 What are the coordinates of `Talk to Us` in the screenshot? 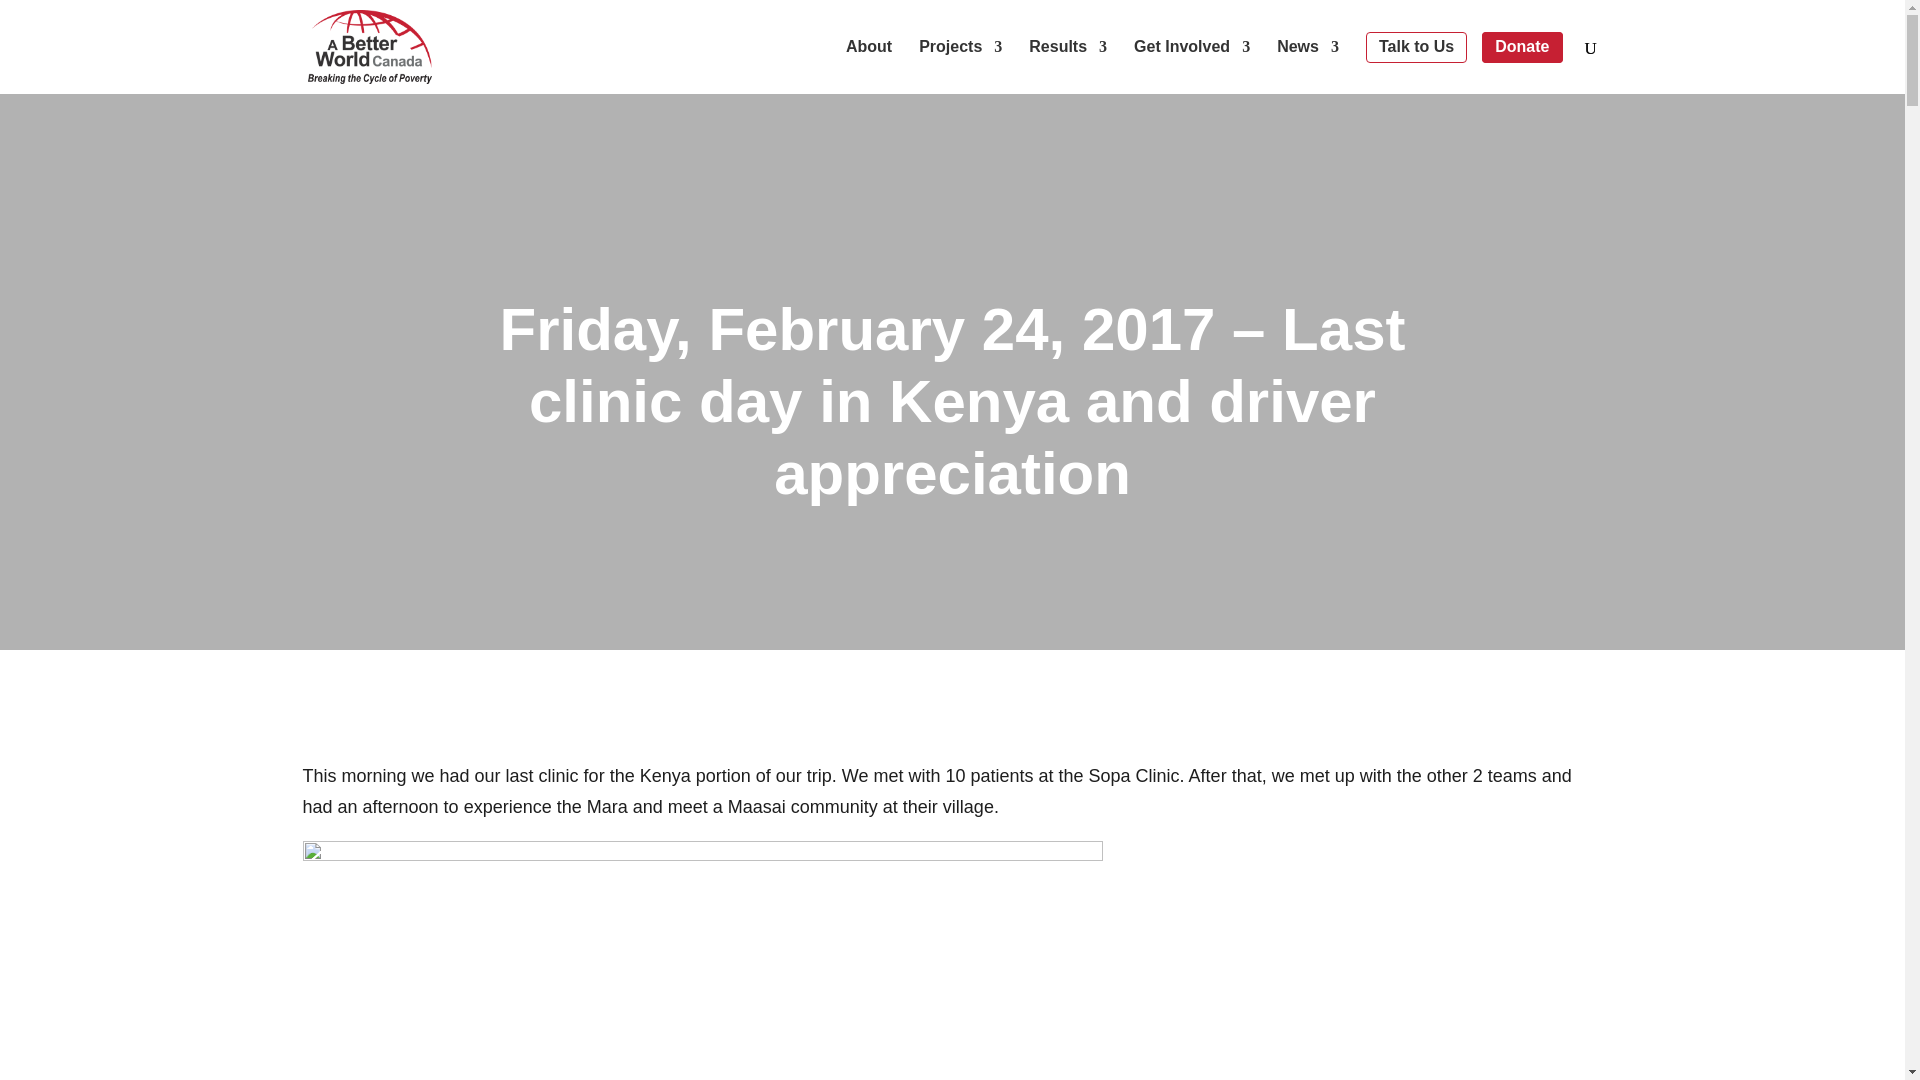 It's located at (1416, 47).